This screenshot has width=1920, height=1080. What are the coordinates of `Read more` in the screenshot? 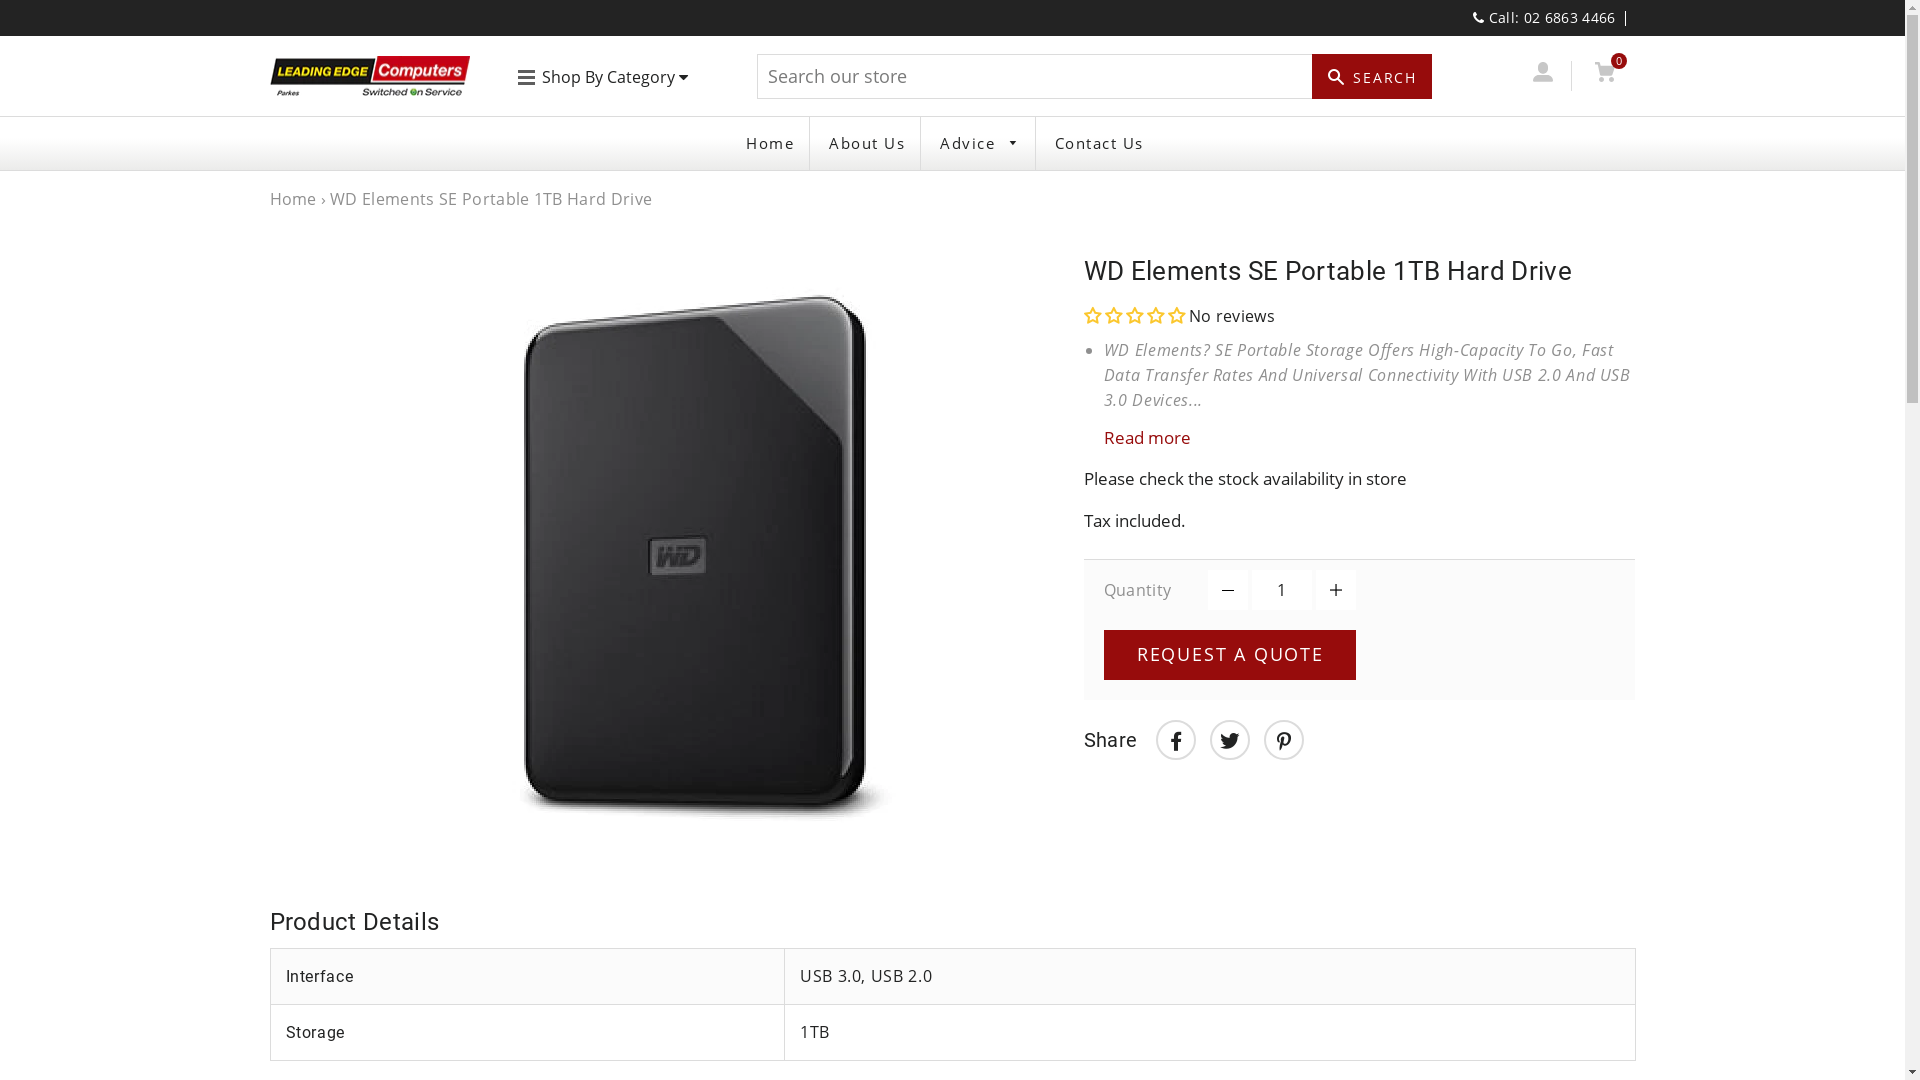 It's located at (1360, 438).